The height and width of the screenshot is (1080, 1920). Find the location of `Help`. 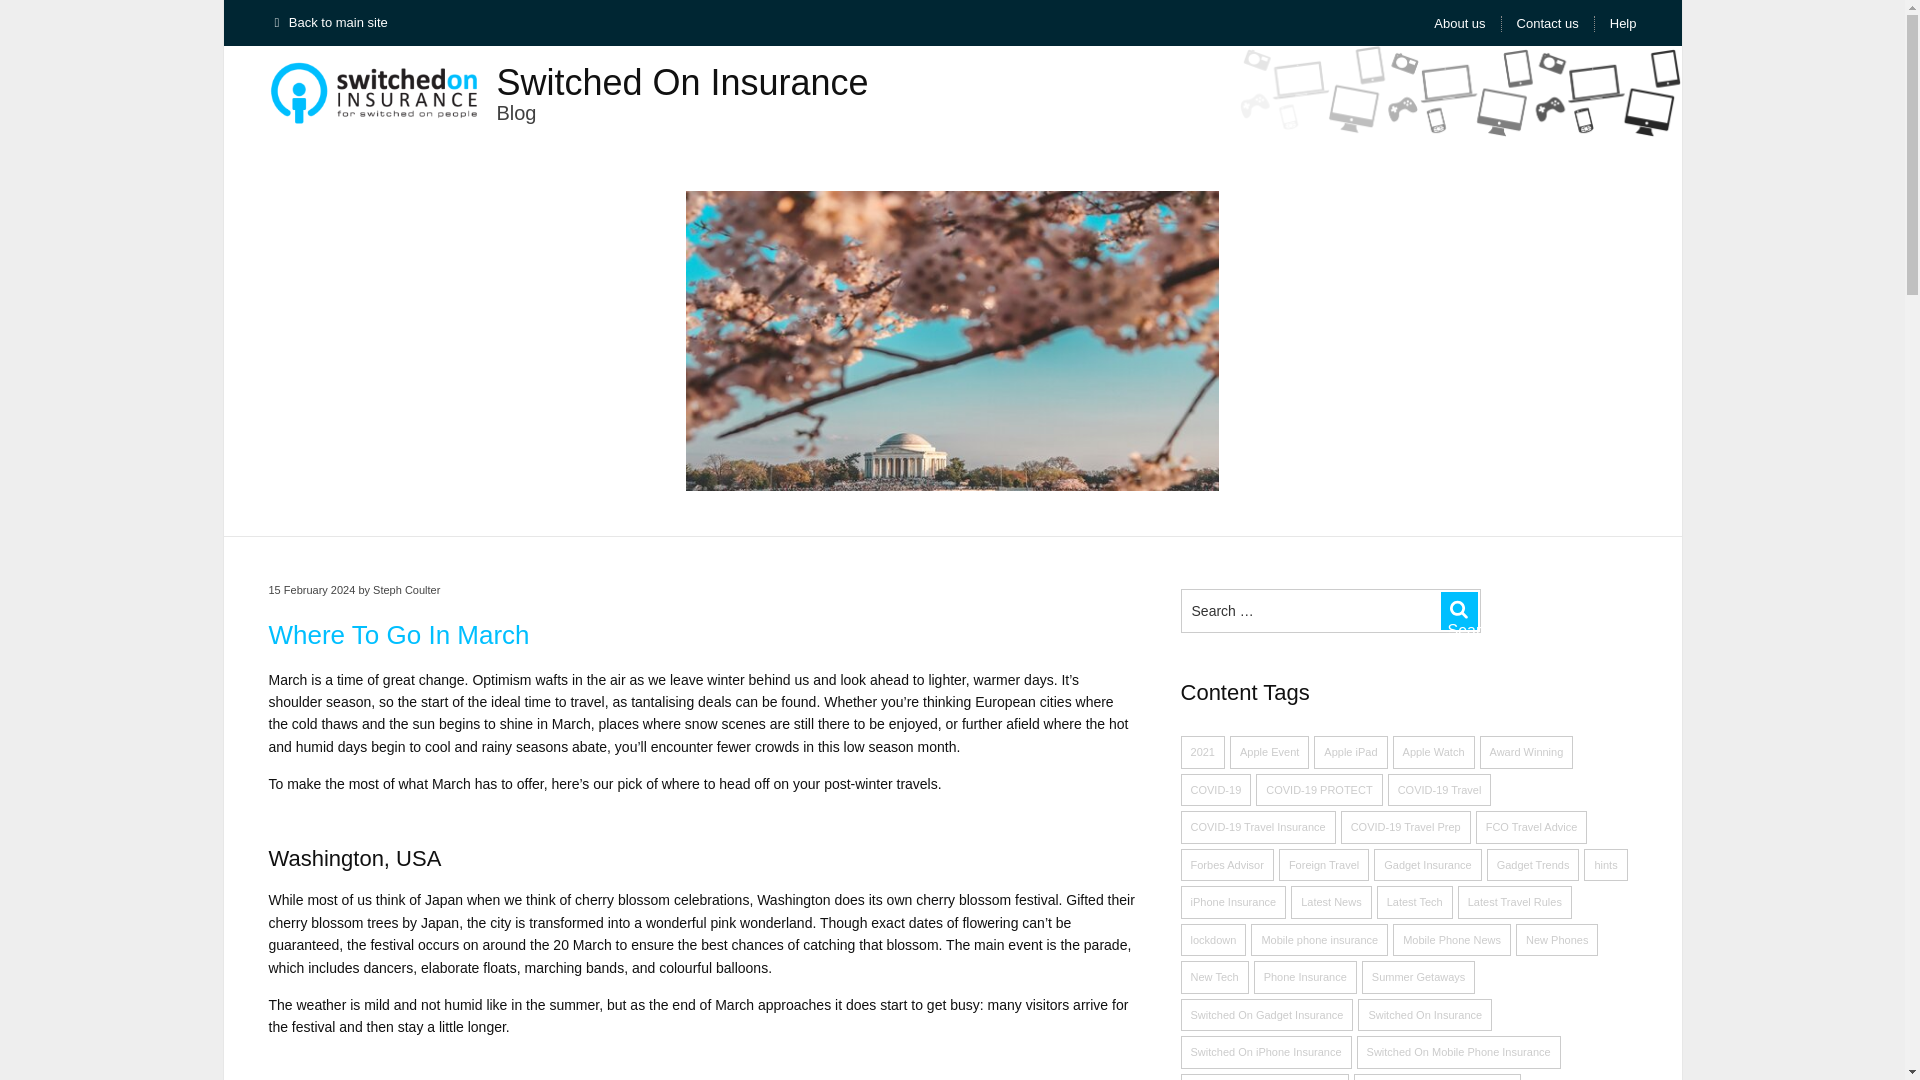

Help is located at coordinates (1624, 24).